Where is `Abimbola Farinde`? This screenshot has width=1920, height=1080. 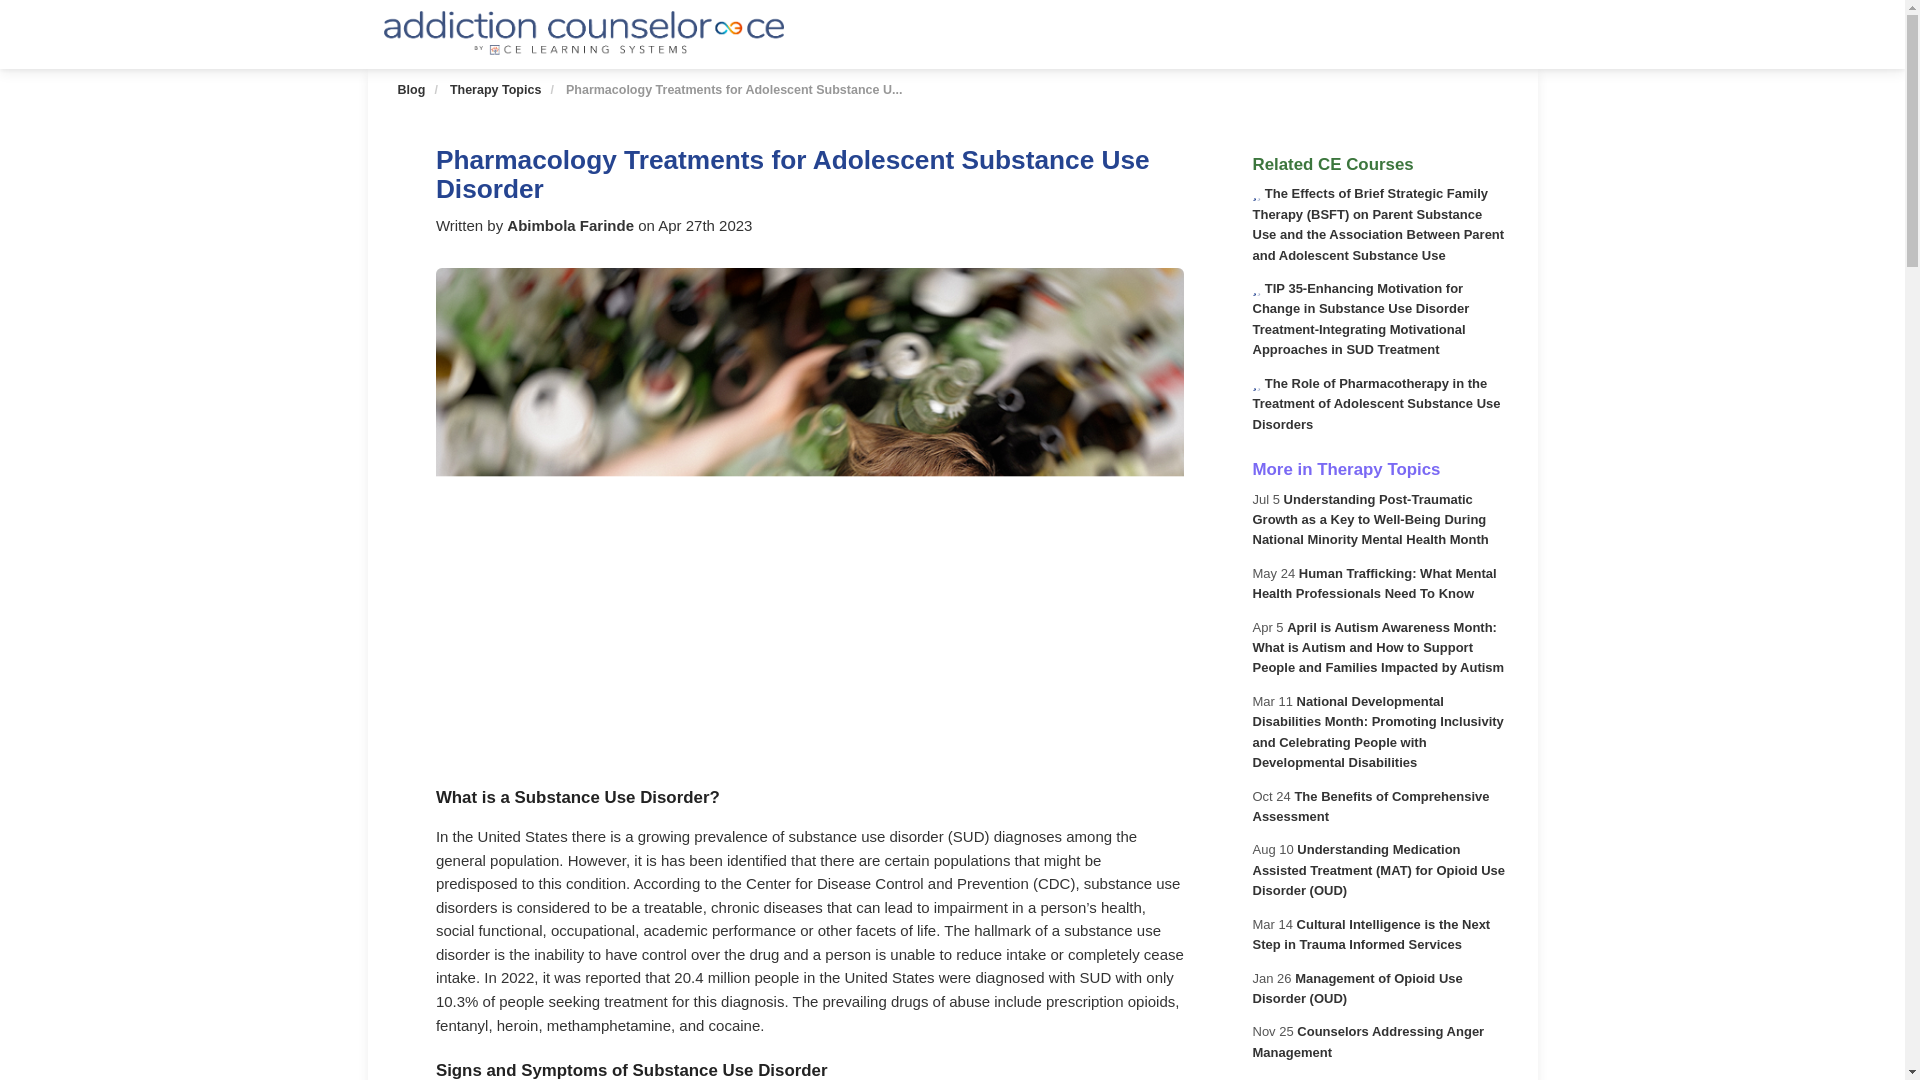
Abimbola Farinde is located at coordinates (572, 226).